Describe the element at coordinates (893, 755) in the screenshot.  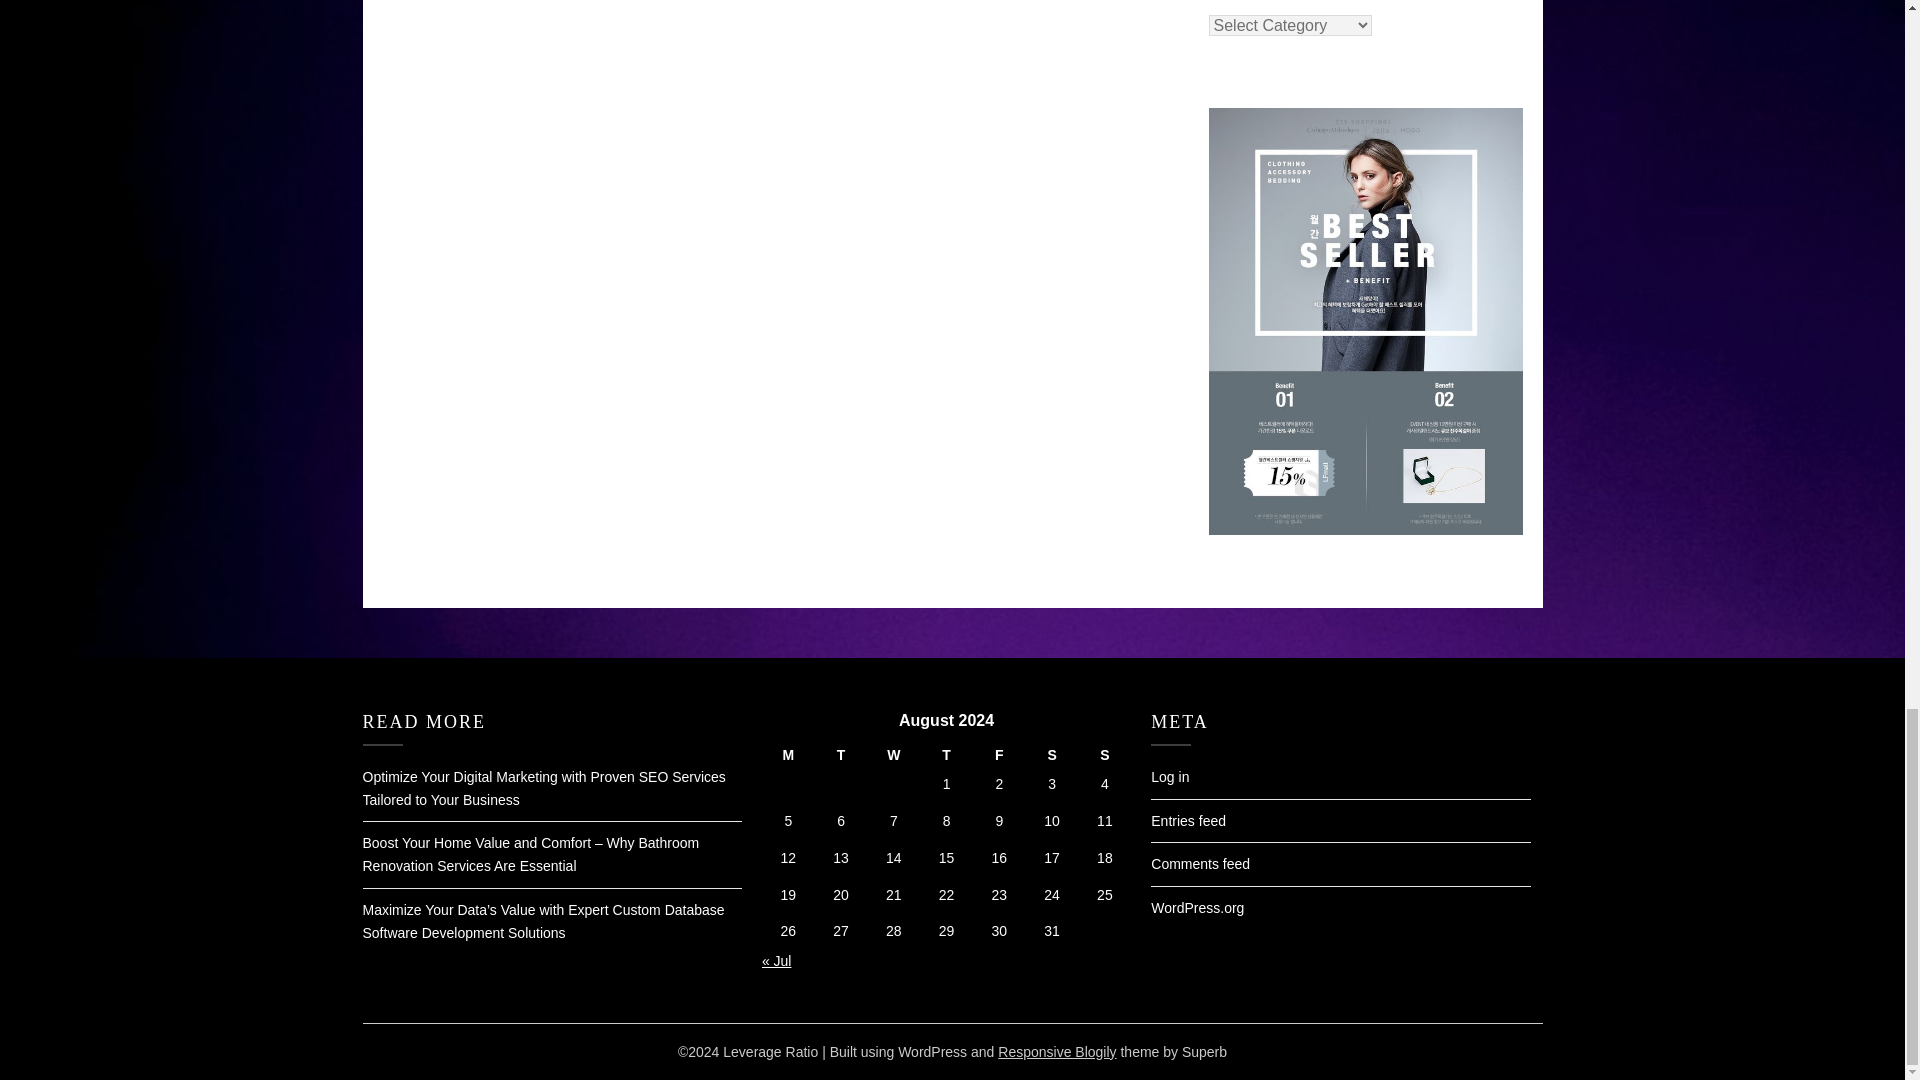
I see `Wednesday` at that location.